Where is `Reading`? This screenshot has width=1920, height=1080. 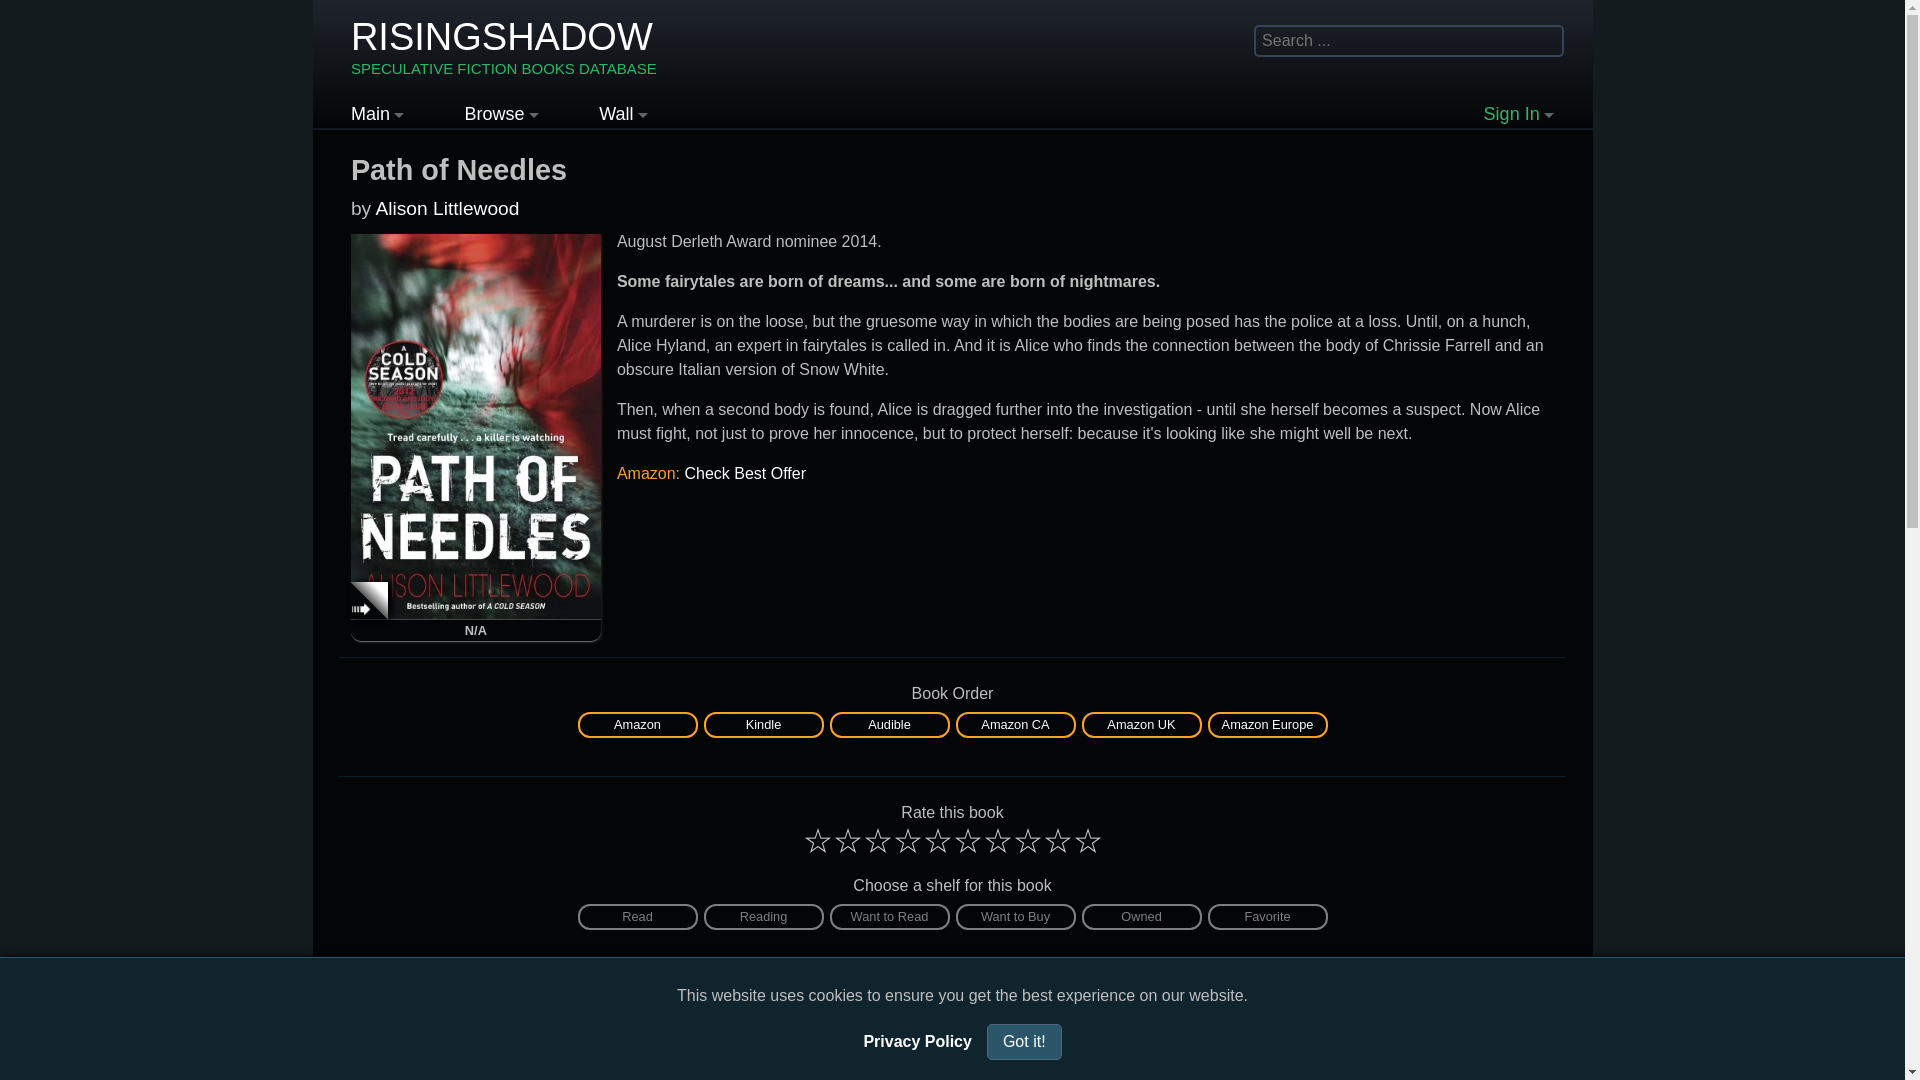 Reading is located at coordinates (1142, 724).